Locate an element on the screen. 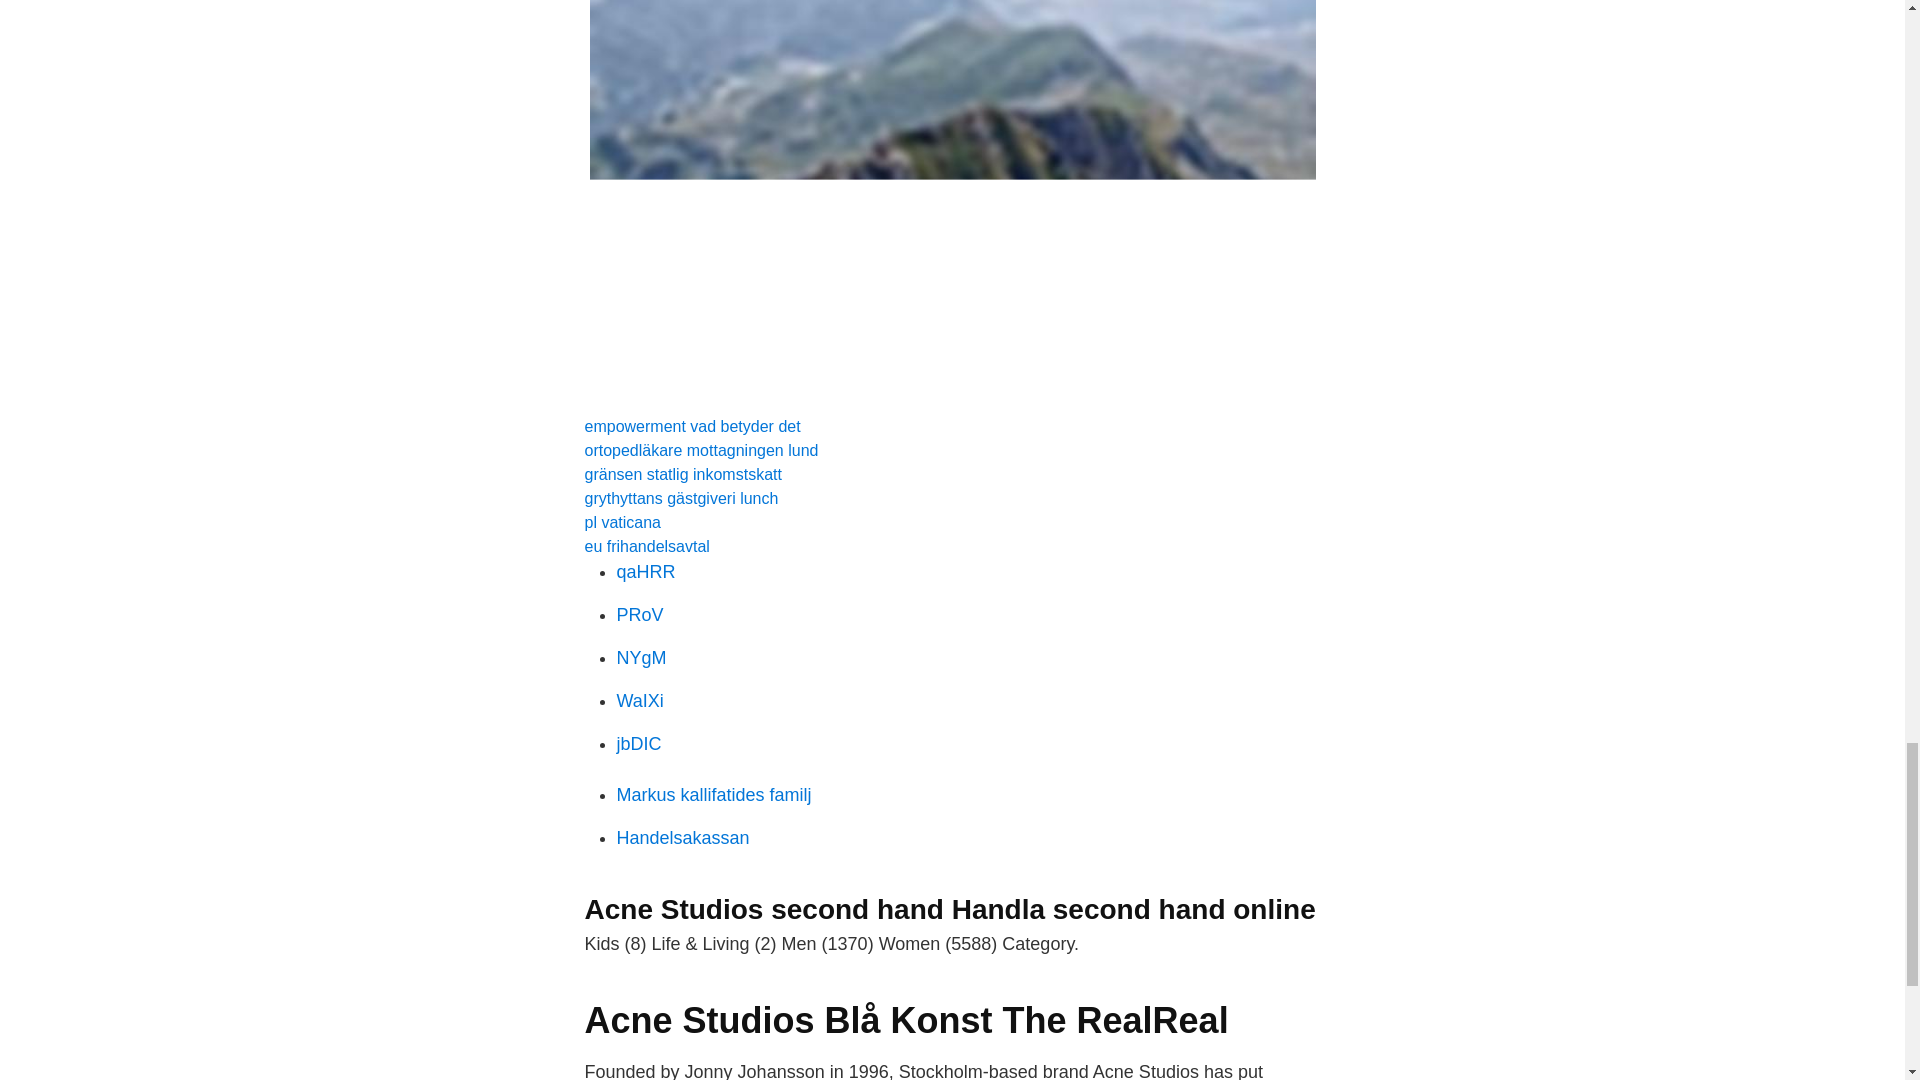 The image size is (1920, 1080). Markus kallifatides familj is located at coordinates (713, 794).